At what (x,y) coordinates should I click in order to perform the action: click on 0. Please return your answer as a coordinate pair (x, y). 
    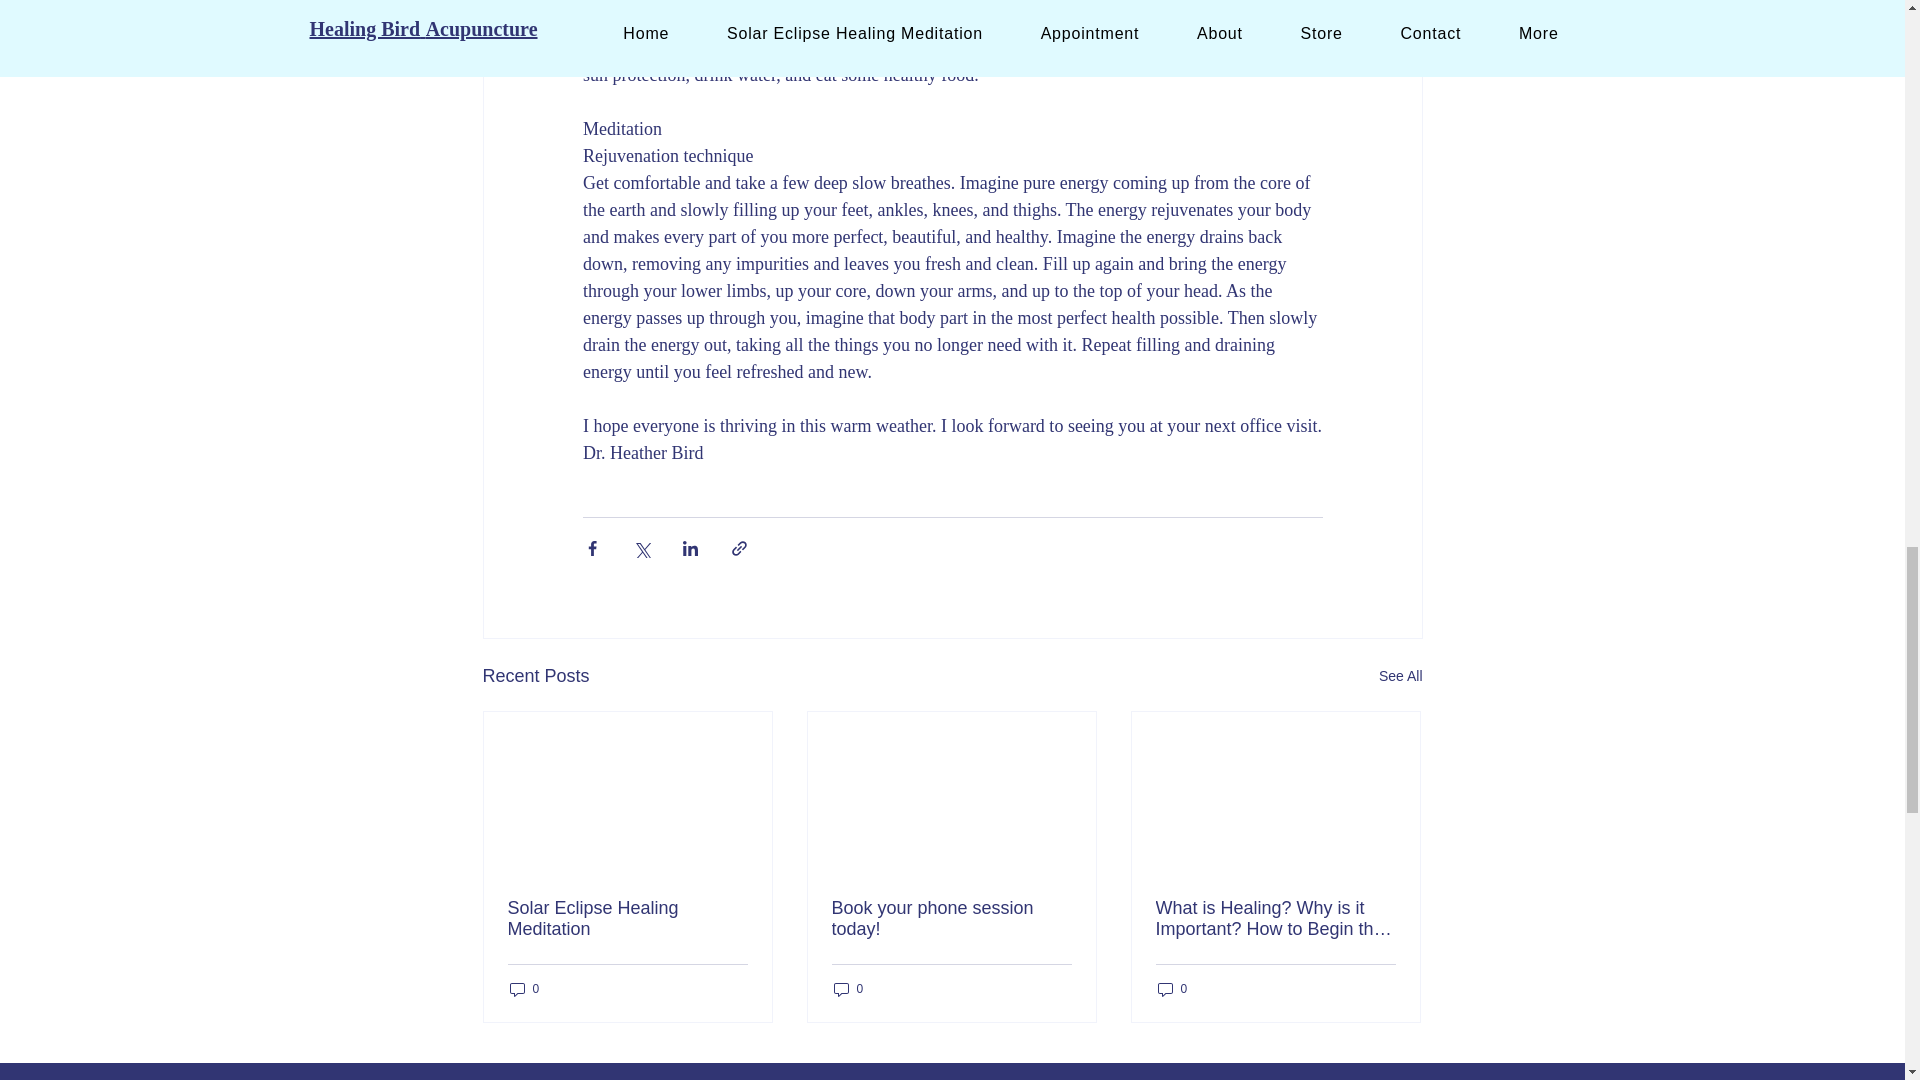
    Looking at the image, I should click on (524, 989).